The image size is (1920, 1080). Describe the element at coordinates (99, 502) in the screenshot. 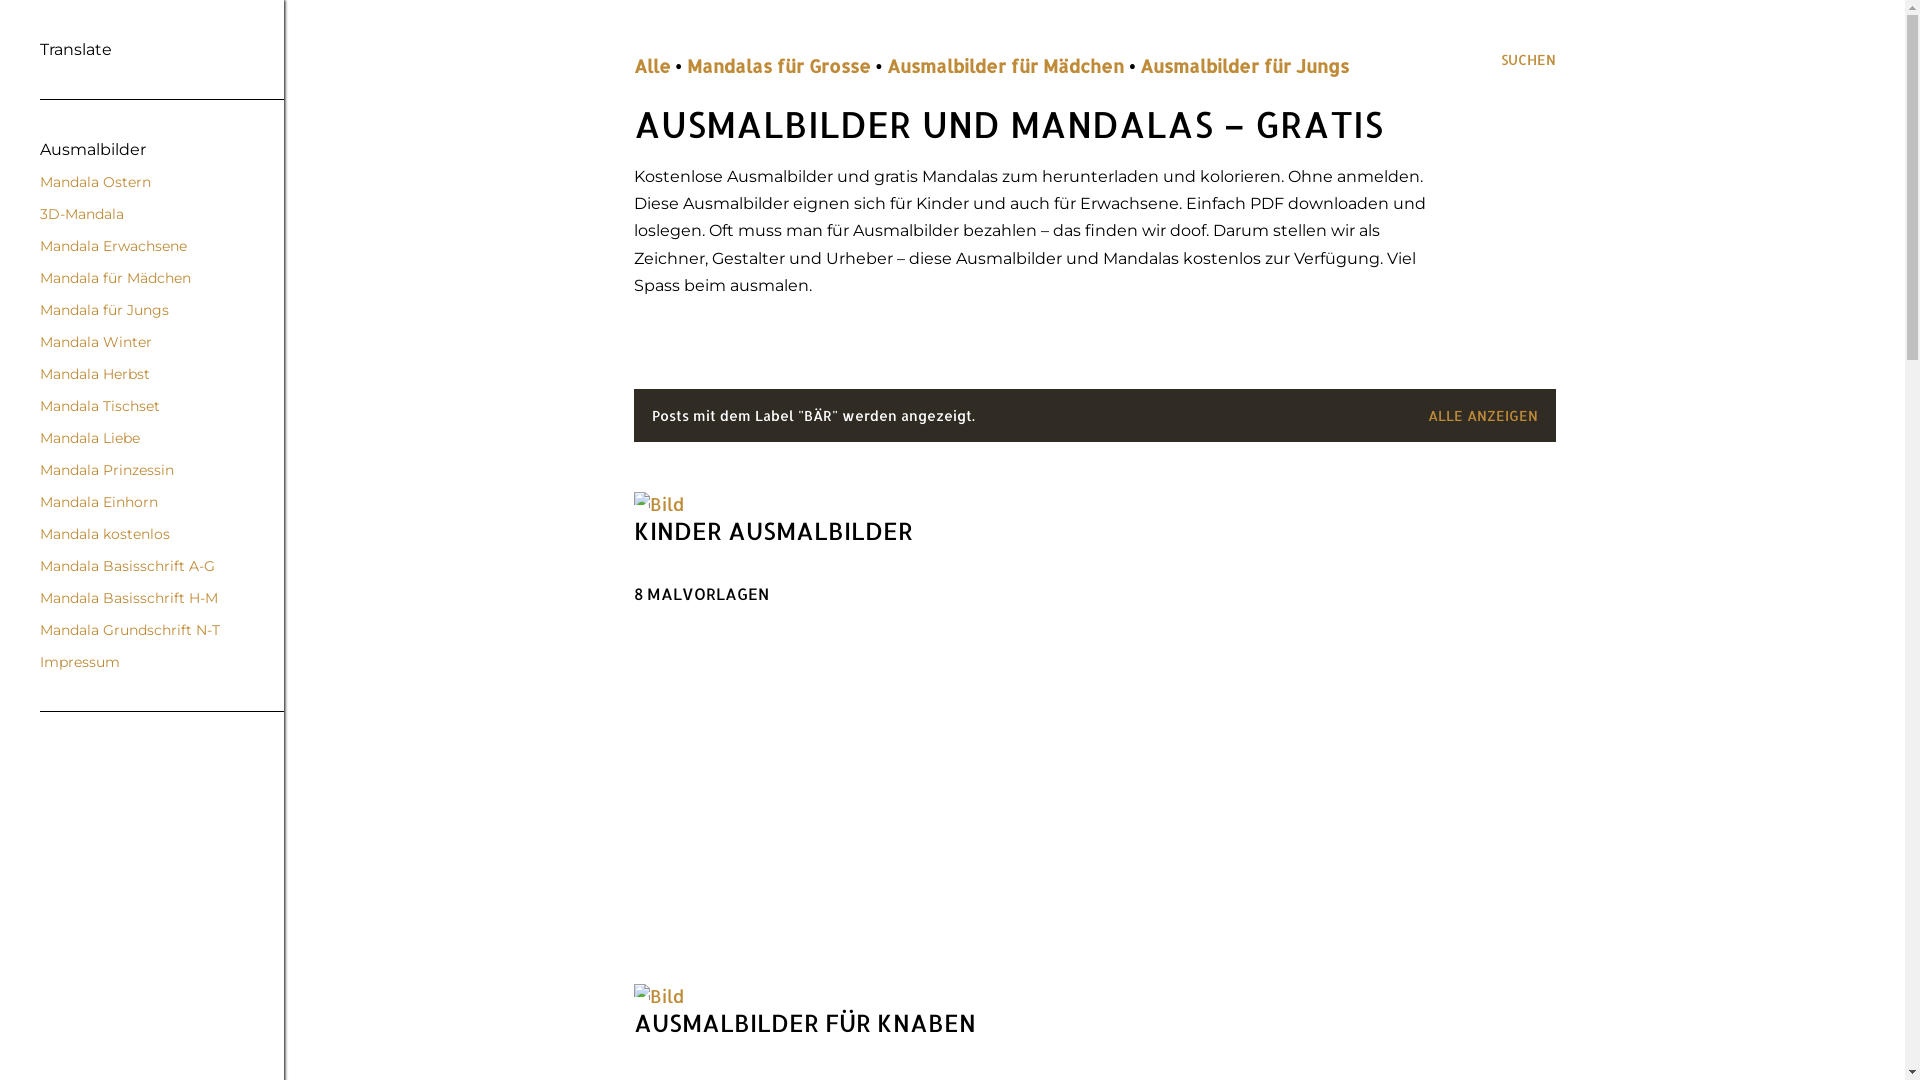

I see `Mandala Einhorn` at that location.